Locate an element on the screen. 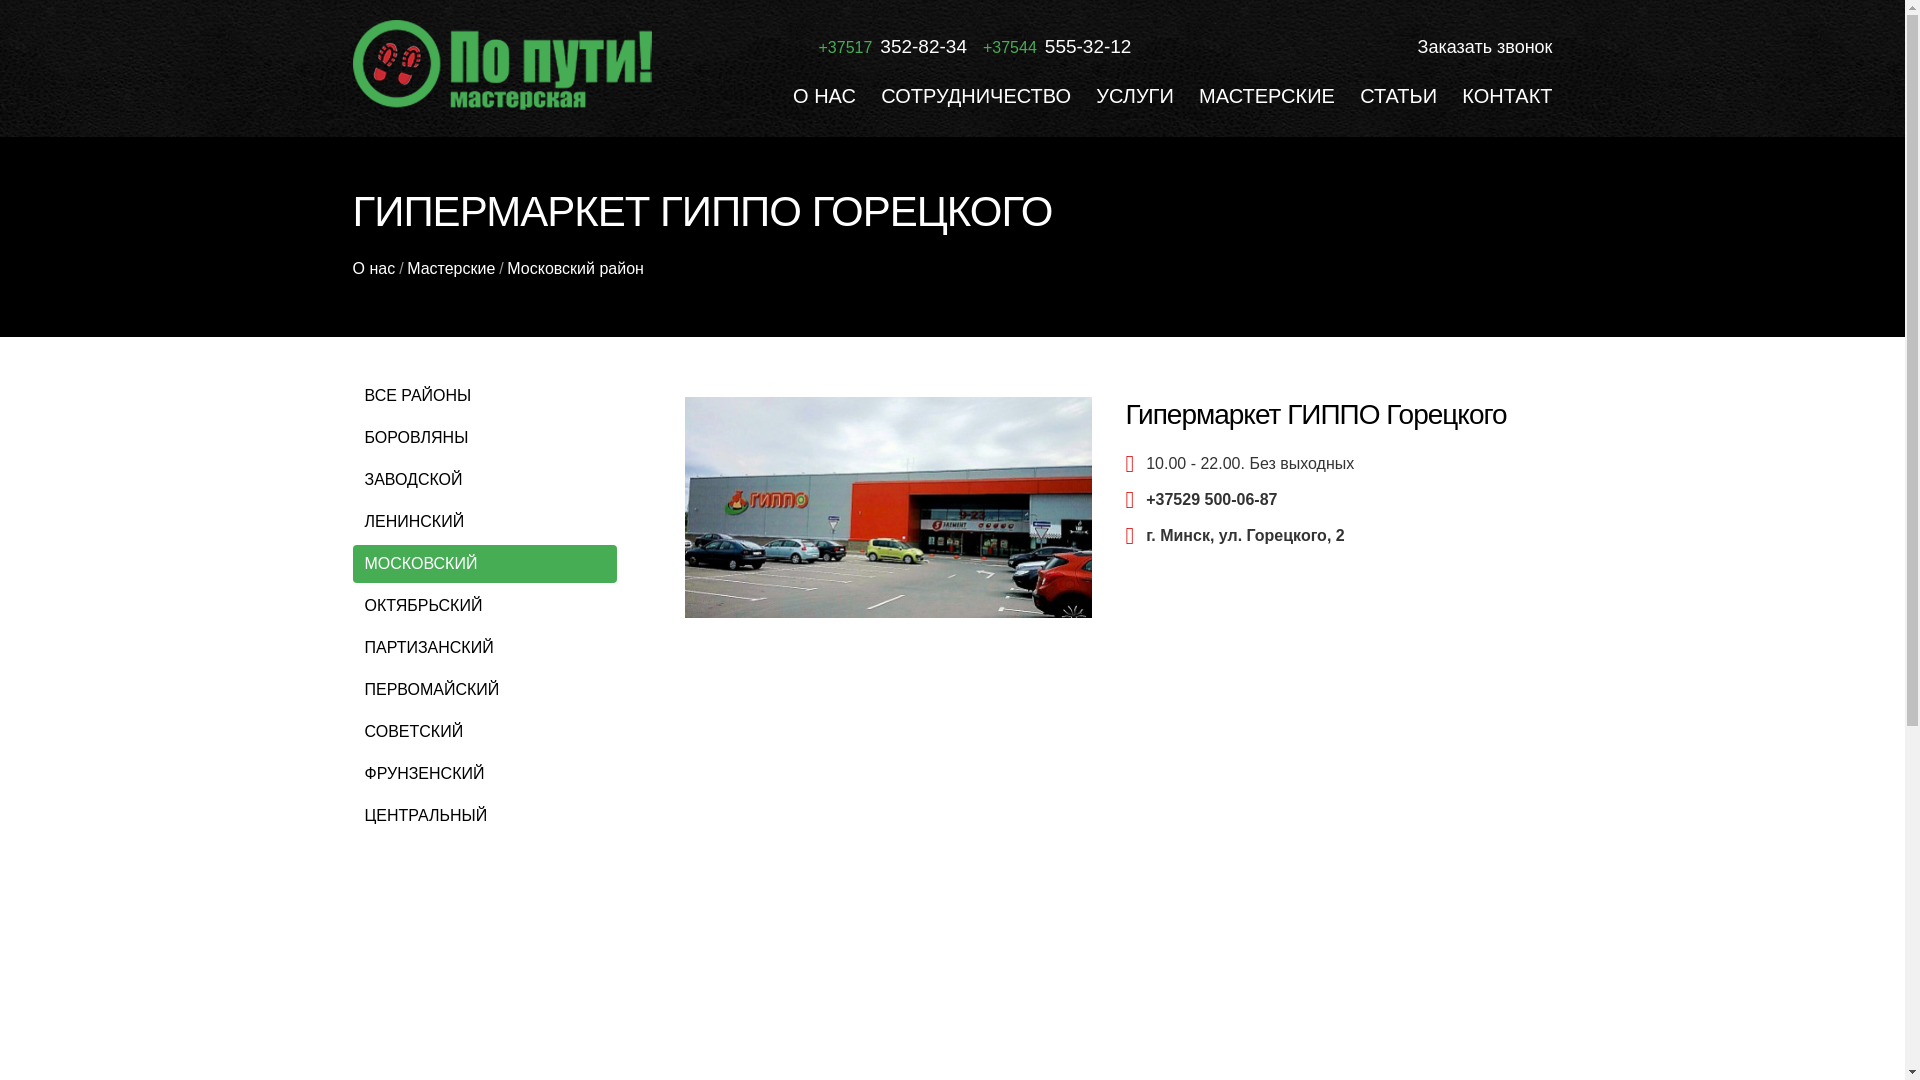  +37517352-82-34 is located at coordinates (892, 47).